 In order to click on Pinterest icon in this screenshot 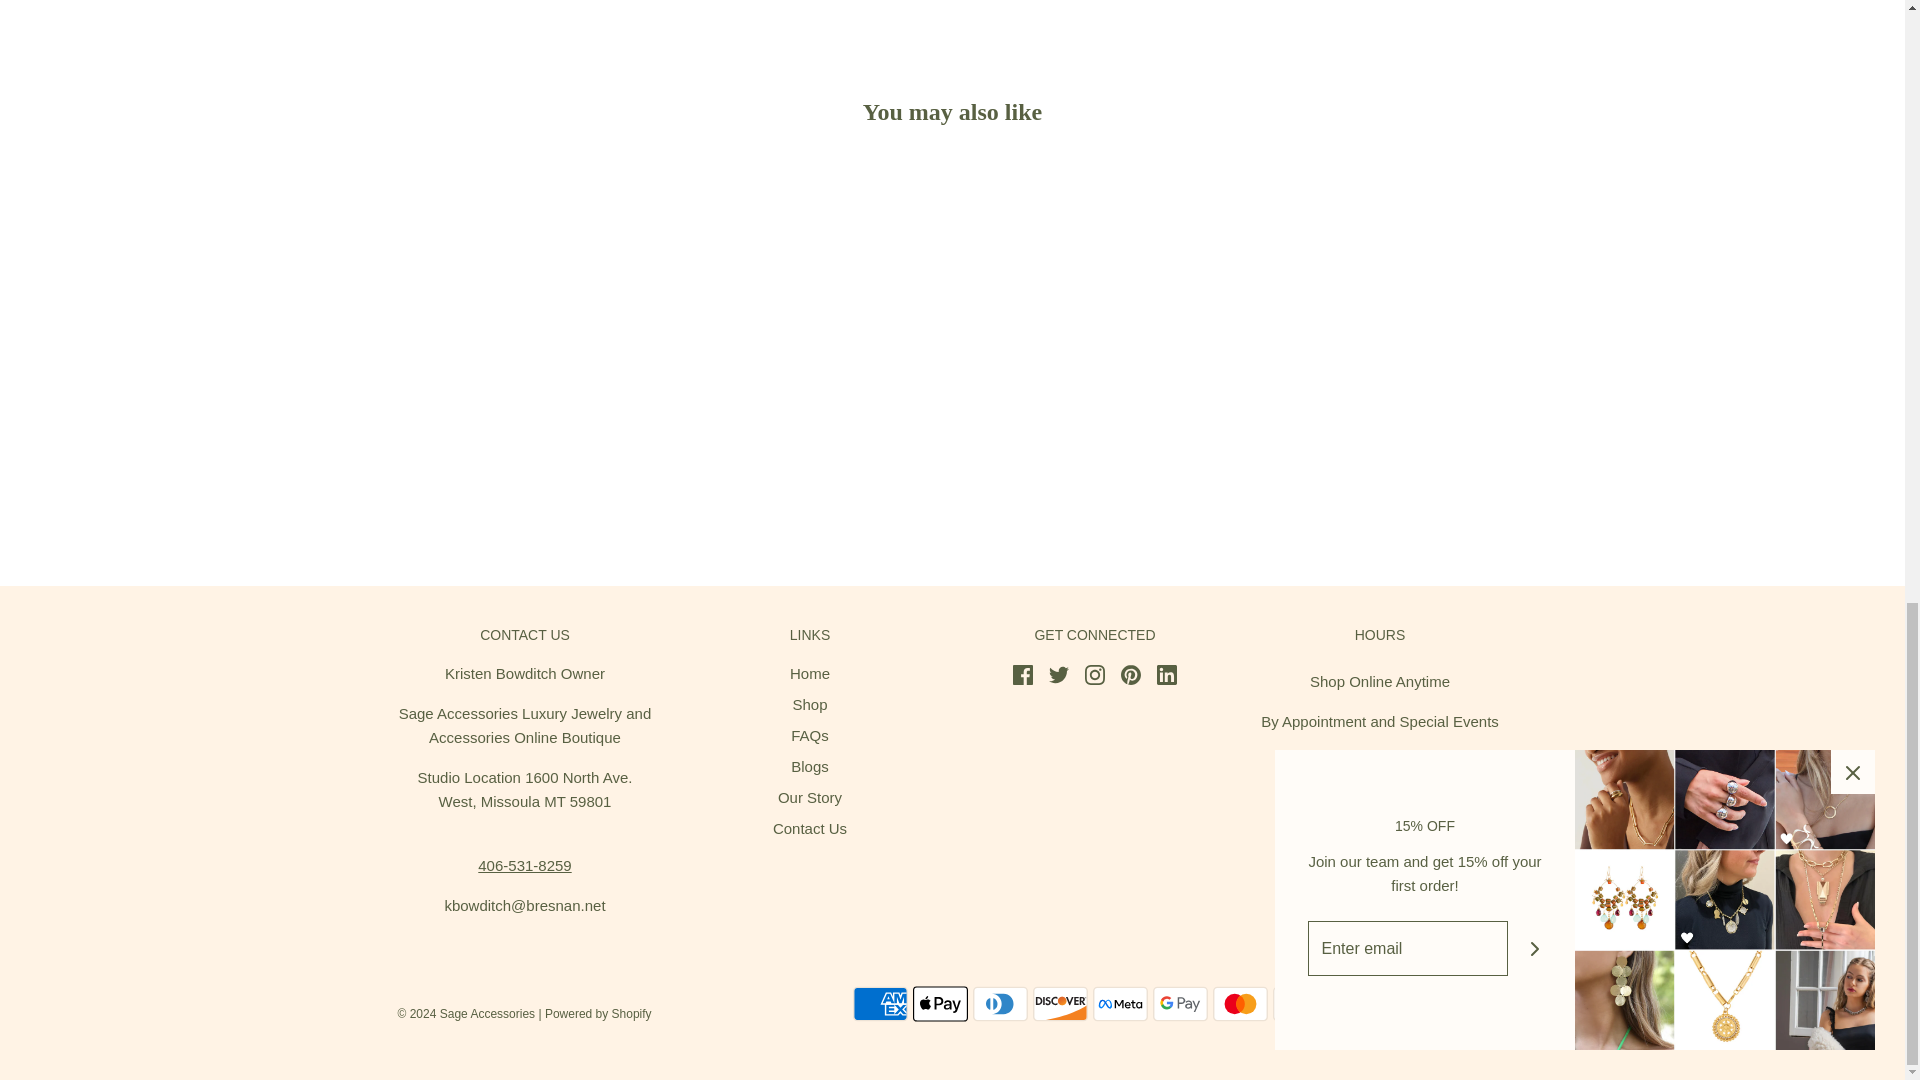, I will do `click(1130, 674)`.